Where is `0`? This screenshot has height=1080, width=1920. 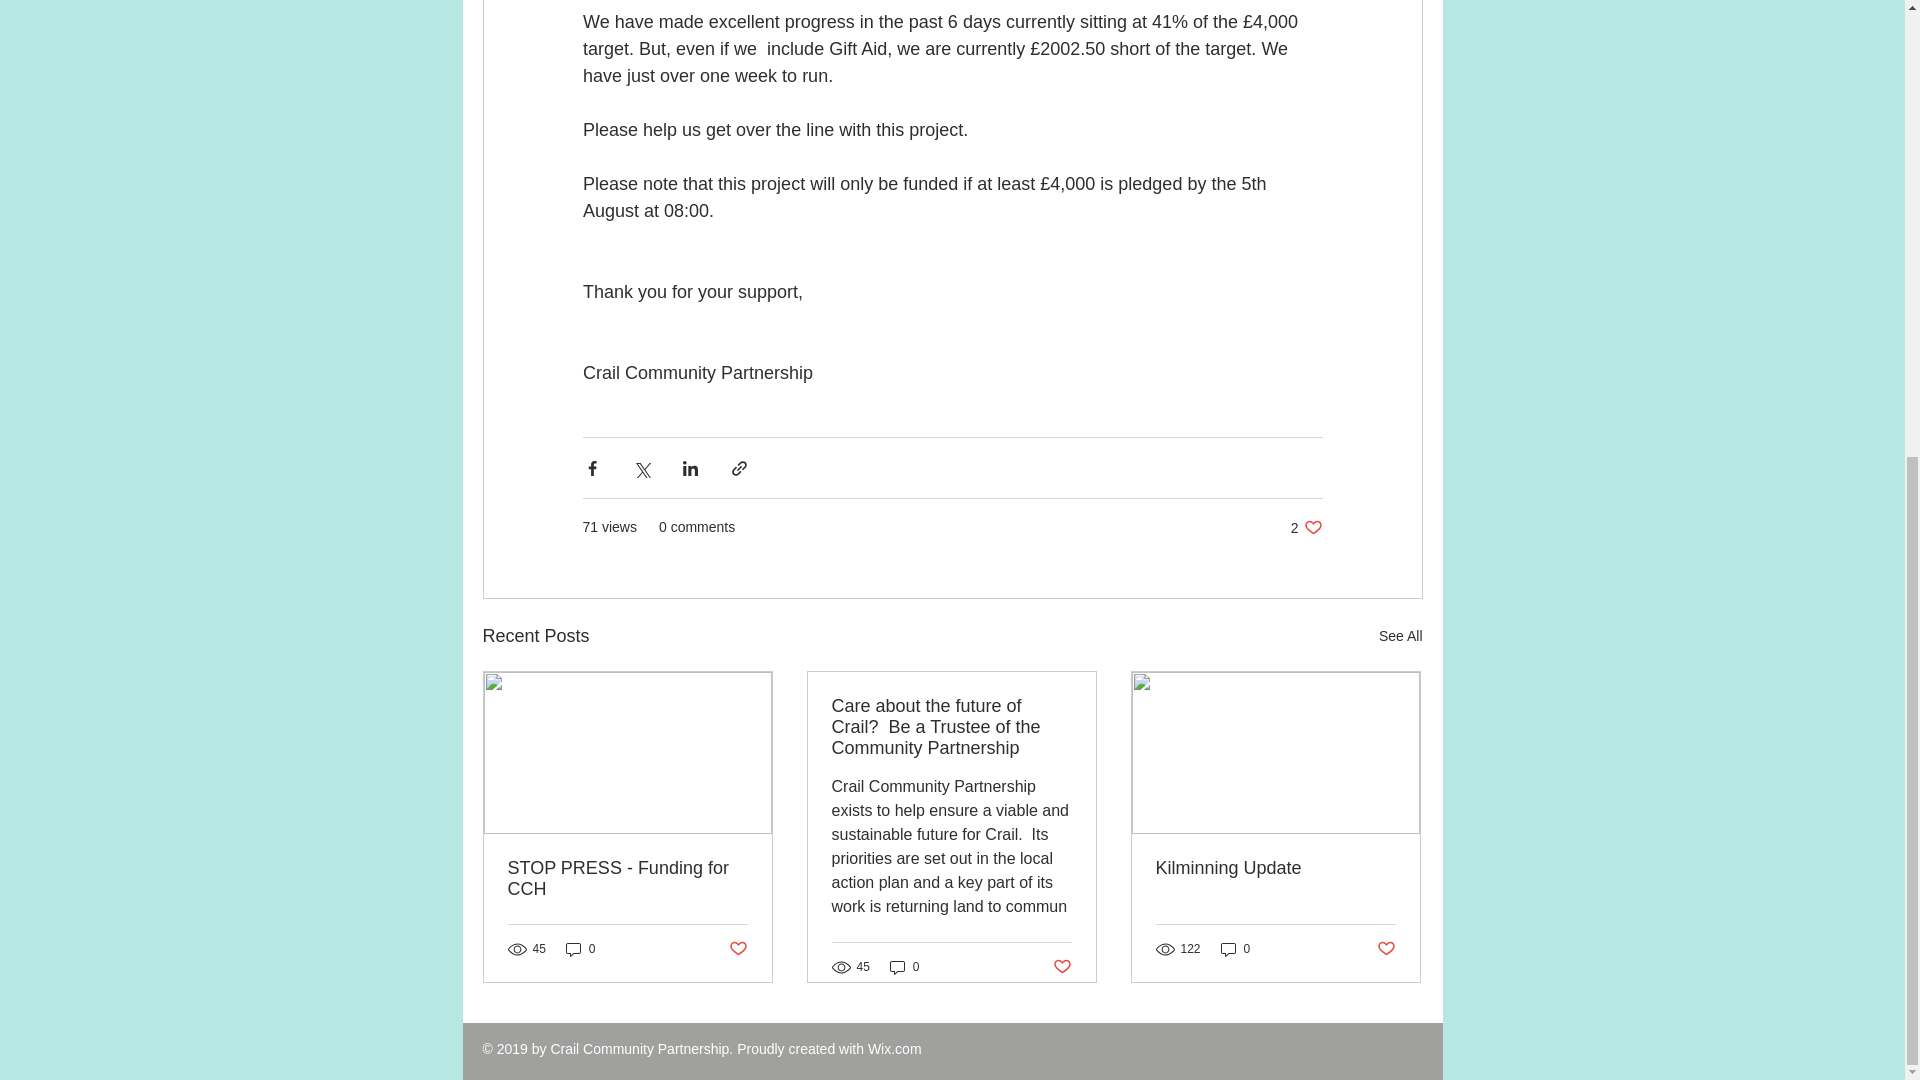
0 is located at coordinates (580, 948).